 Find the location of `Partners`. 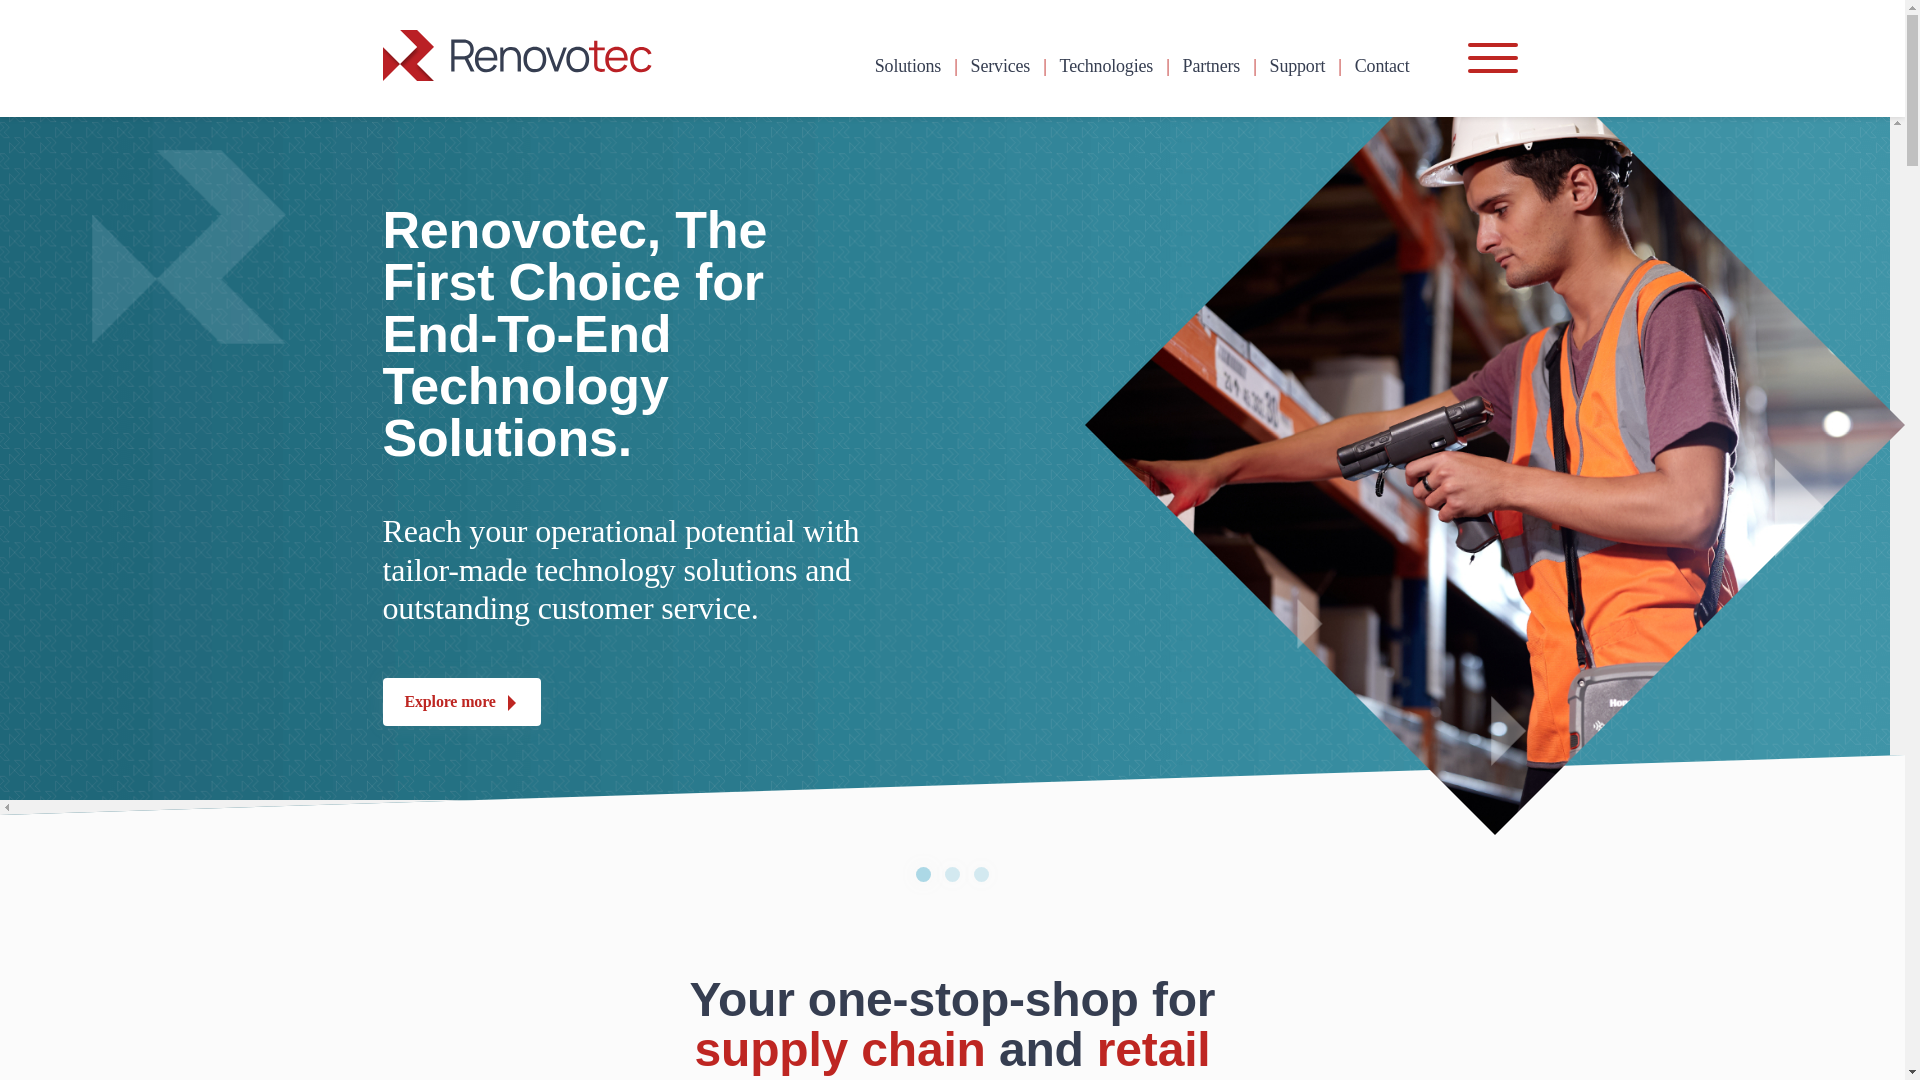

Partners is located at coordinates (1211, 66).